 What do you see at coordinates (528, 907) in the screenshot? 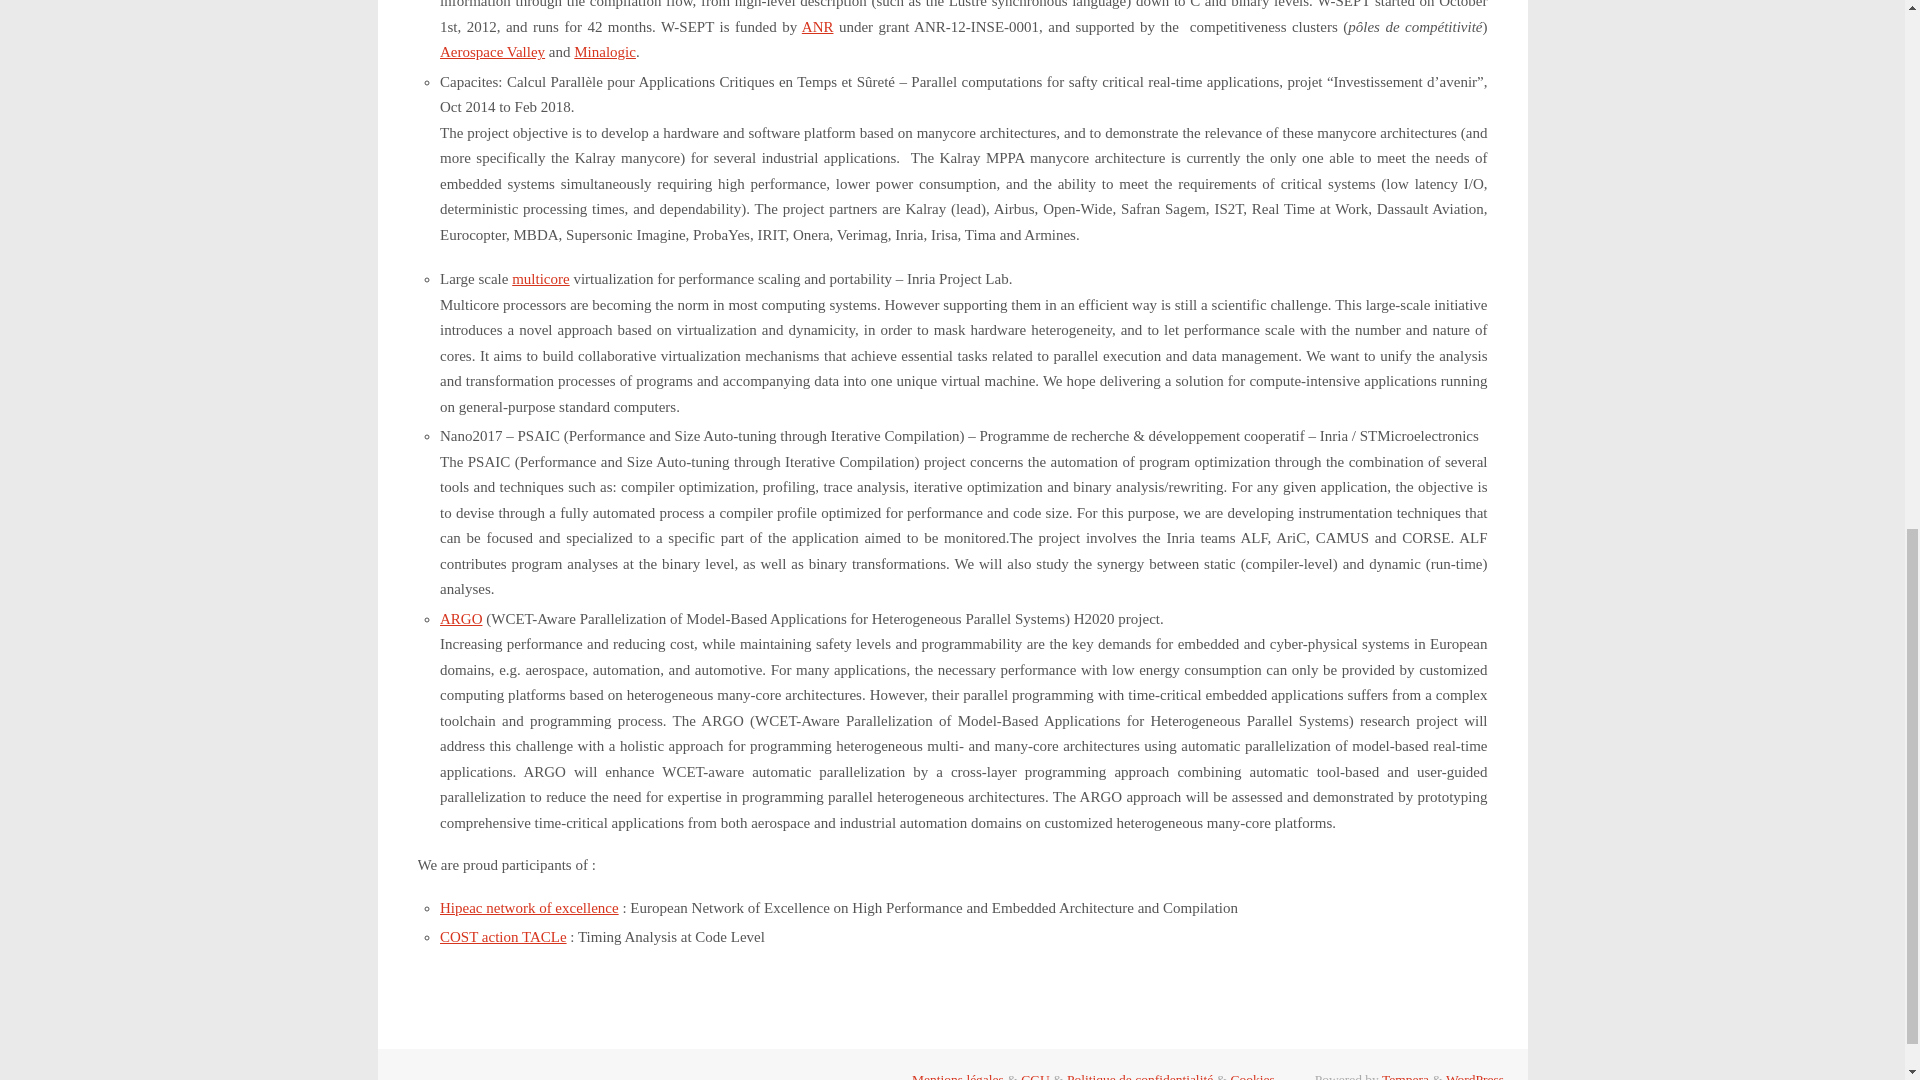
I see `Hipeac network of excellence` at bounding box center [528, 907].